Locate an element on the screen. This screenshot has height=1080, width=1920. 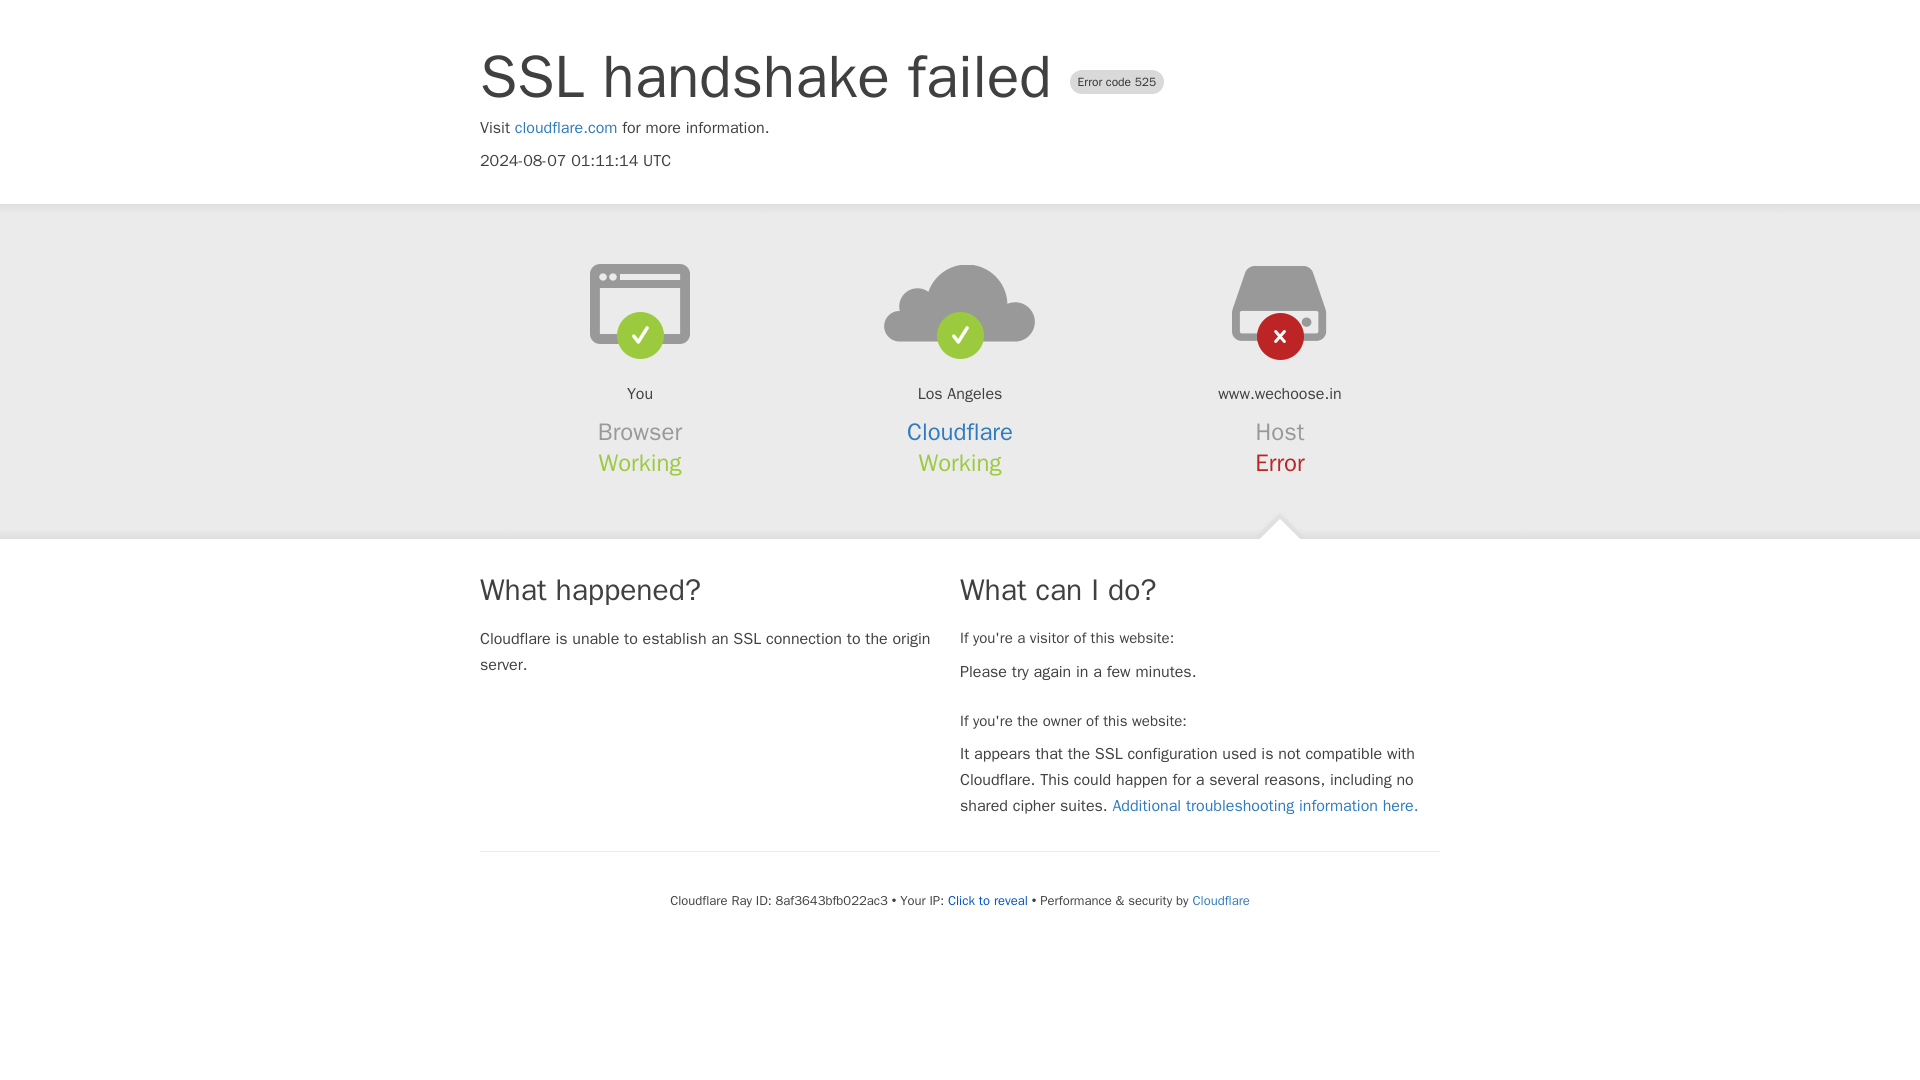
Cloudflare is located at coordinates (1220, 900).